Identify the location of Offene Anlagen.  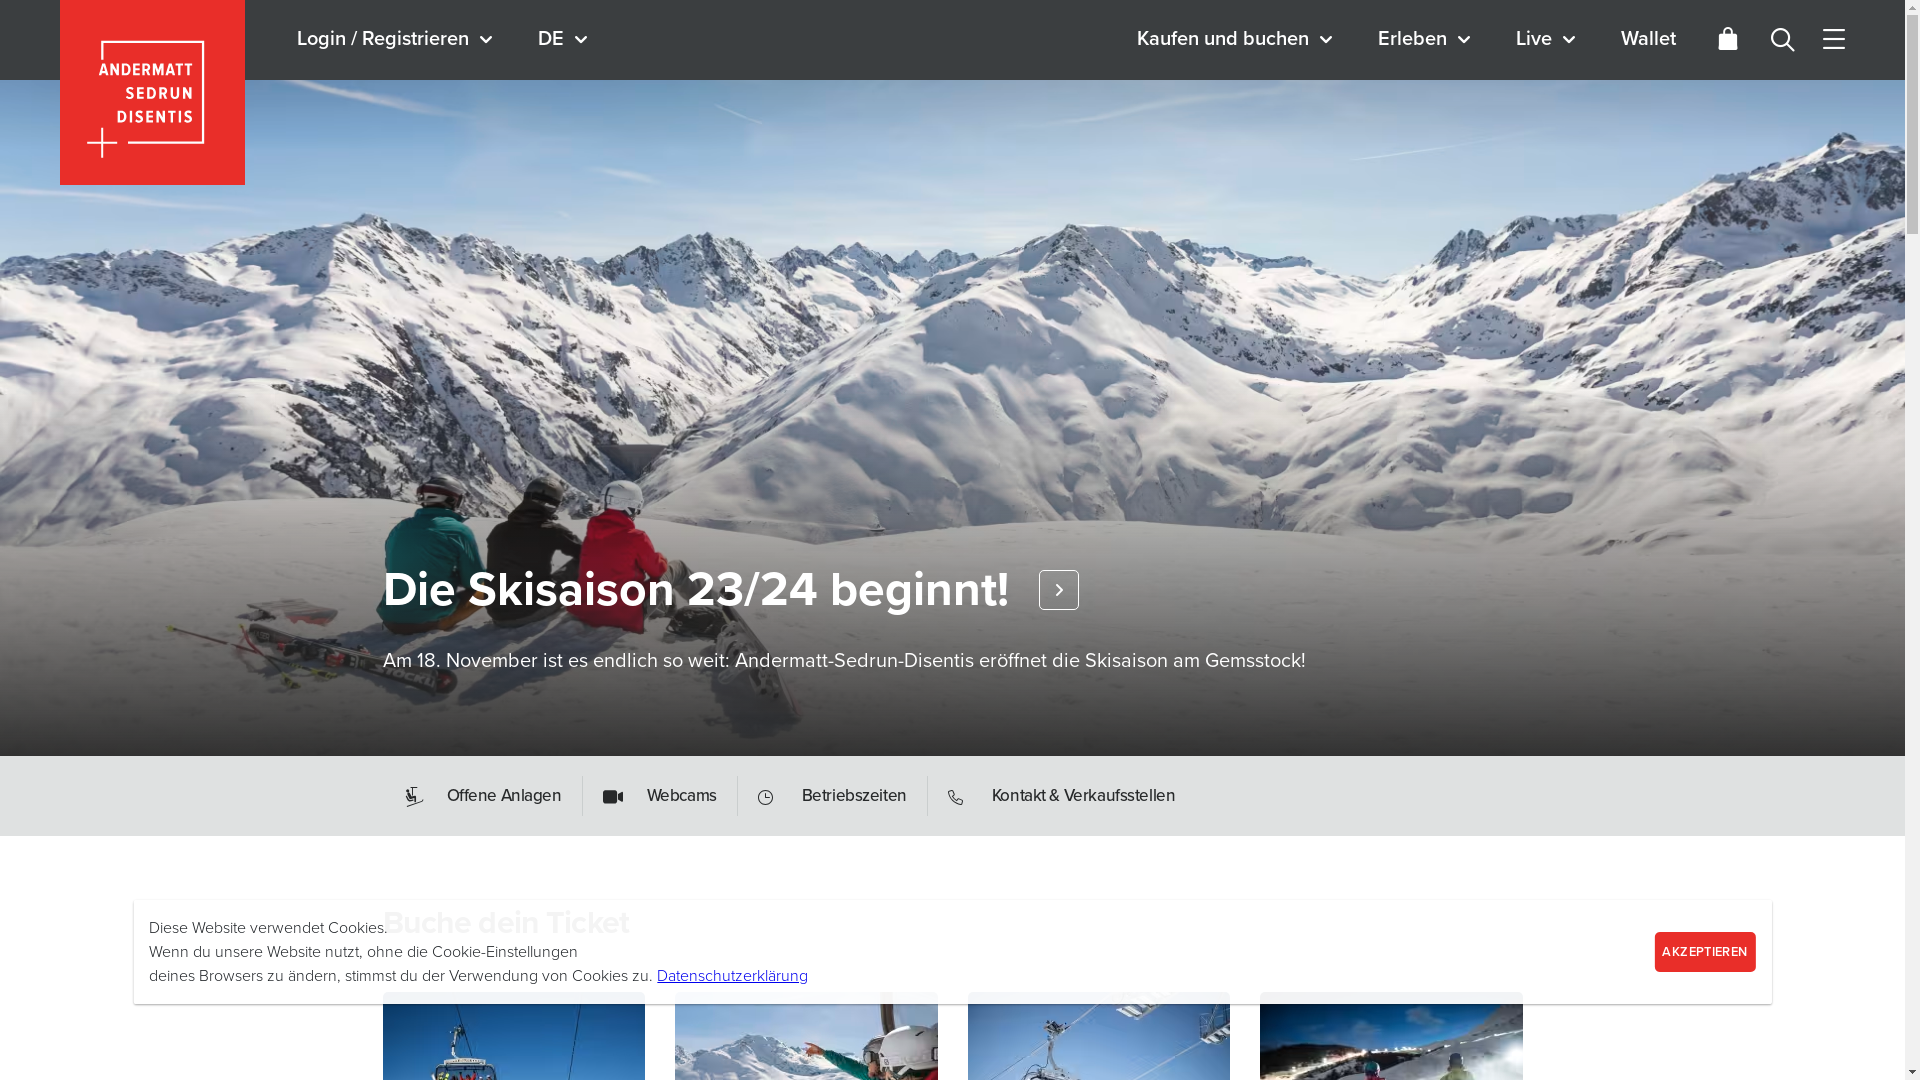
(492, 796).